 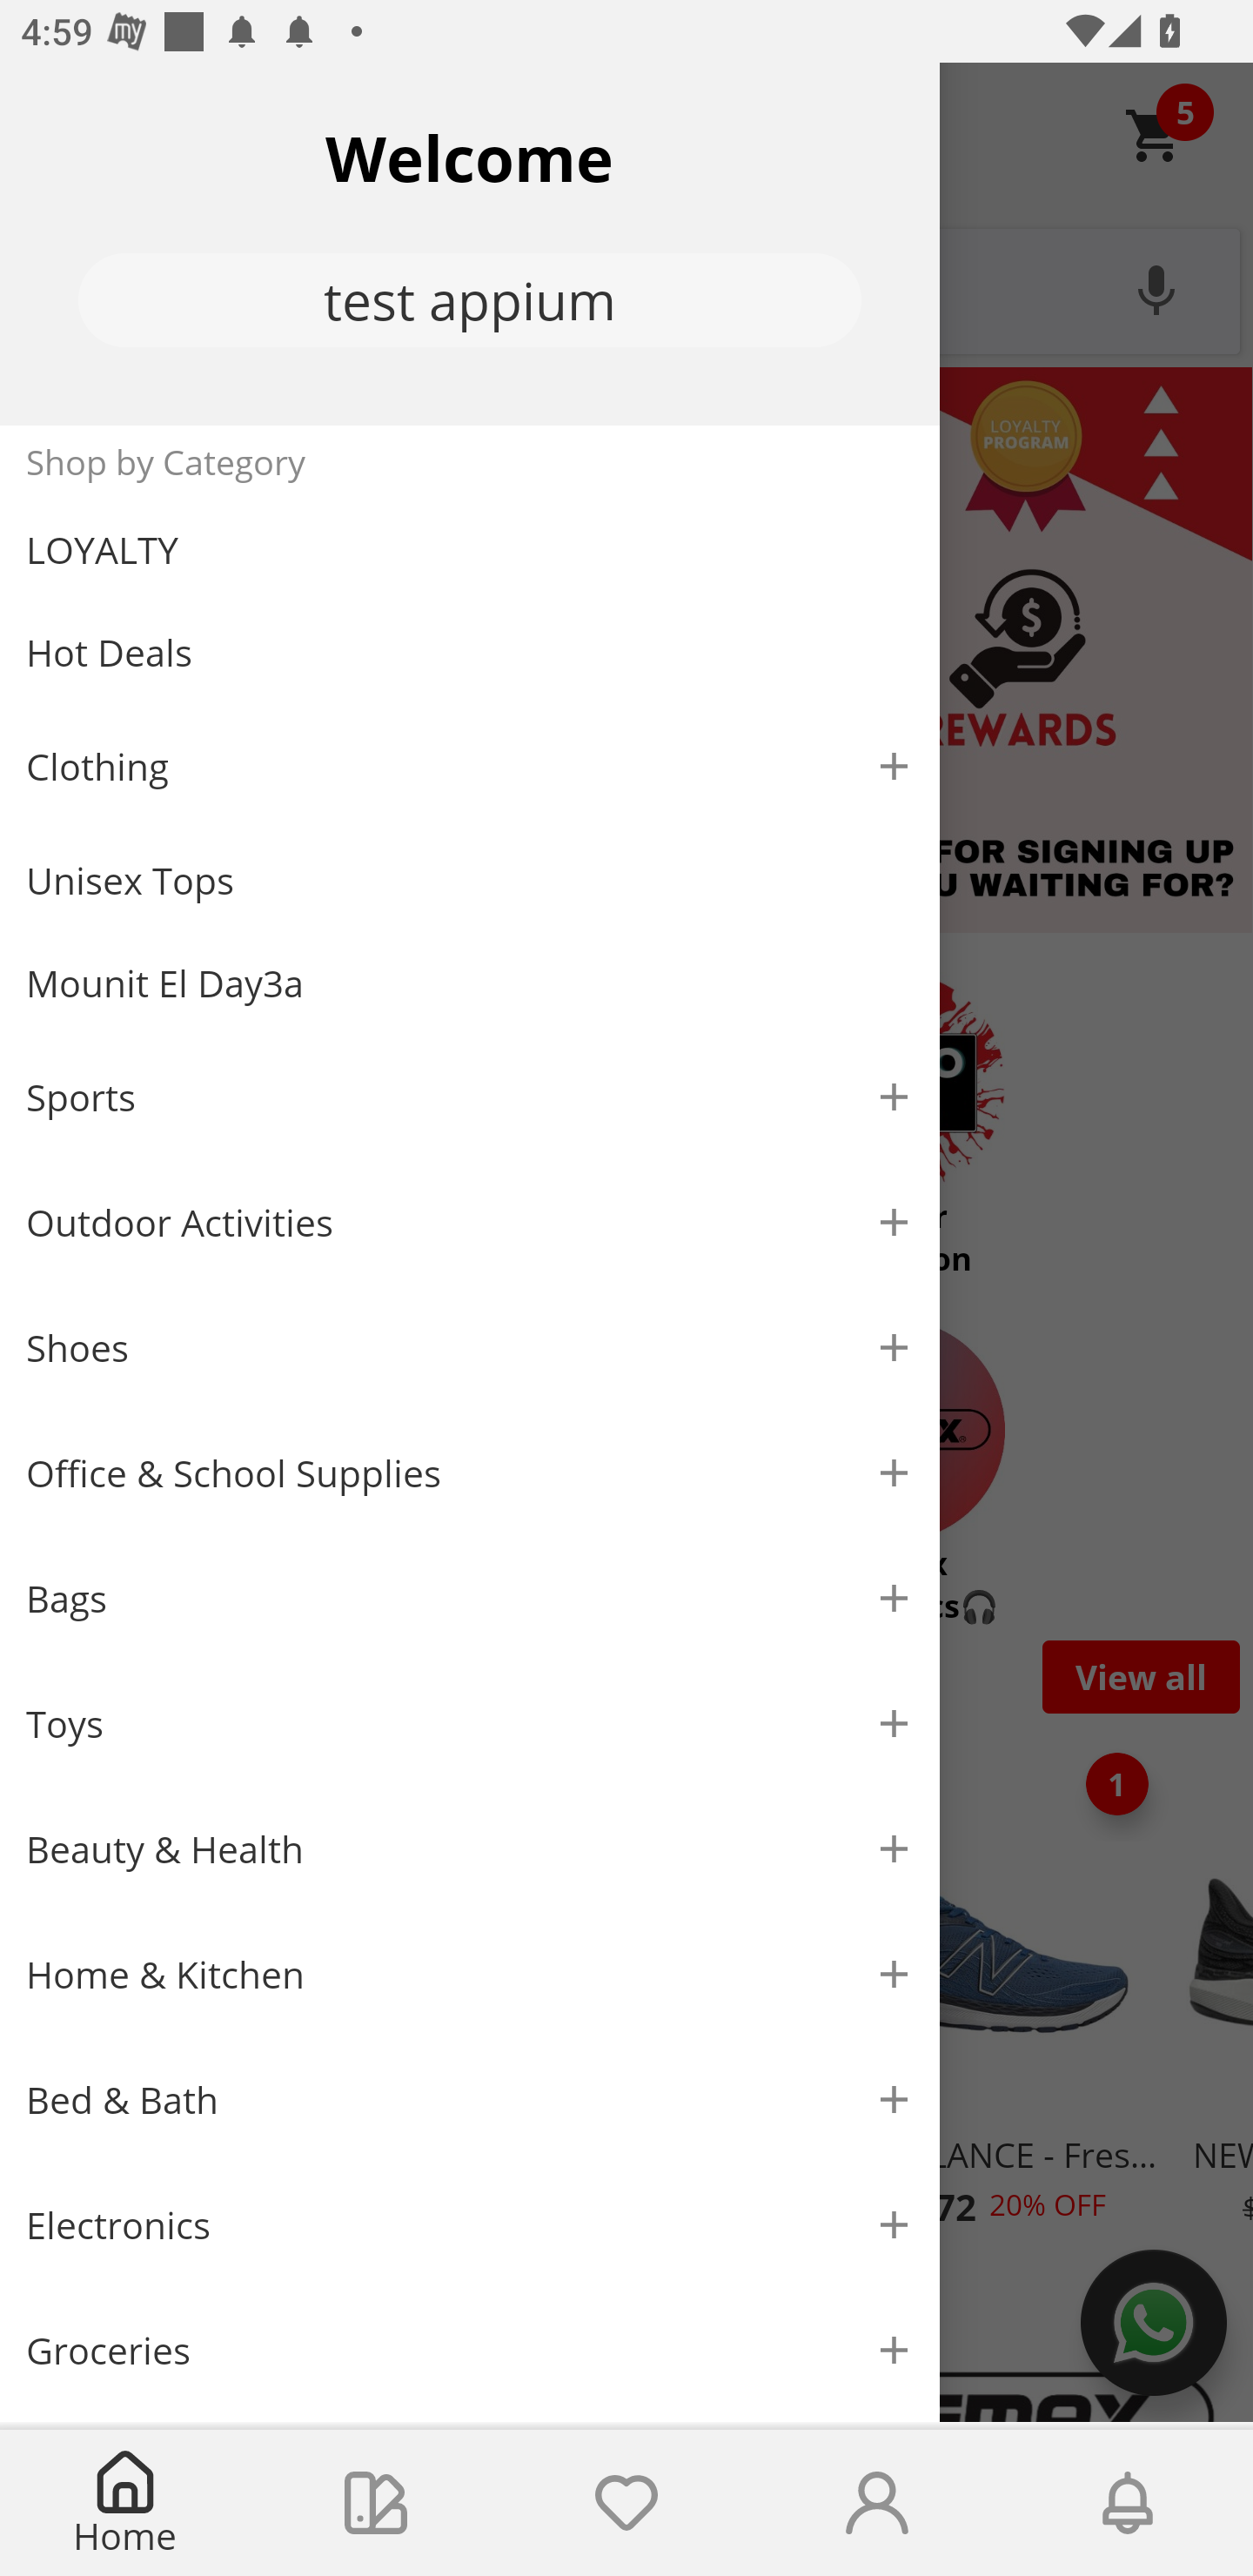 I want to click on Collections, so click(x=376, y=2503).